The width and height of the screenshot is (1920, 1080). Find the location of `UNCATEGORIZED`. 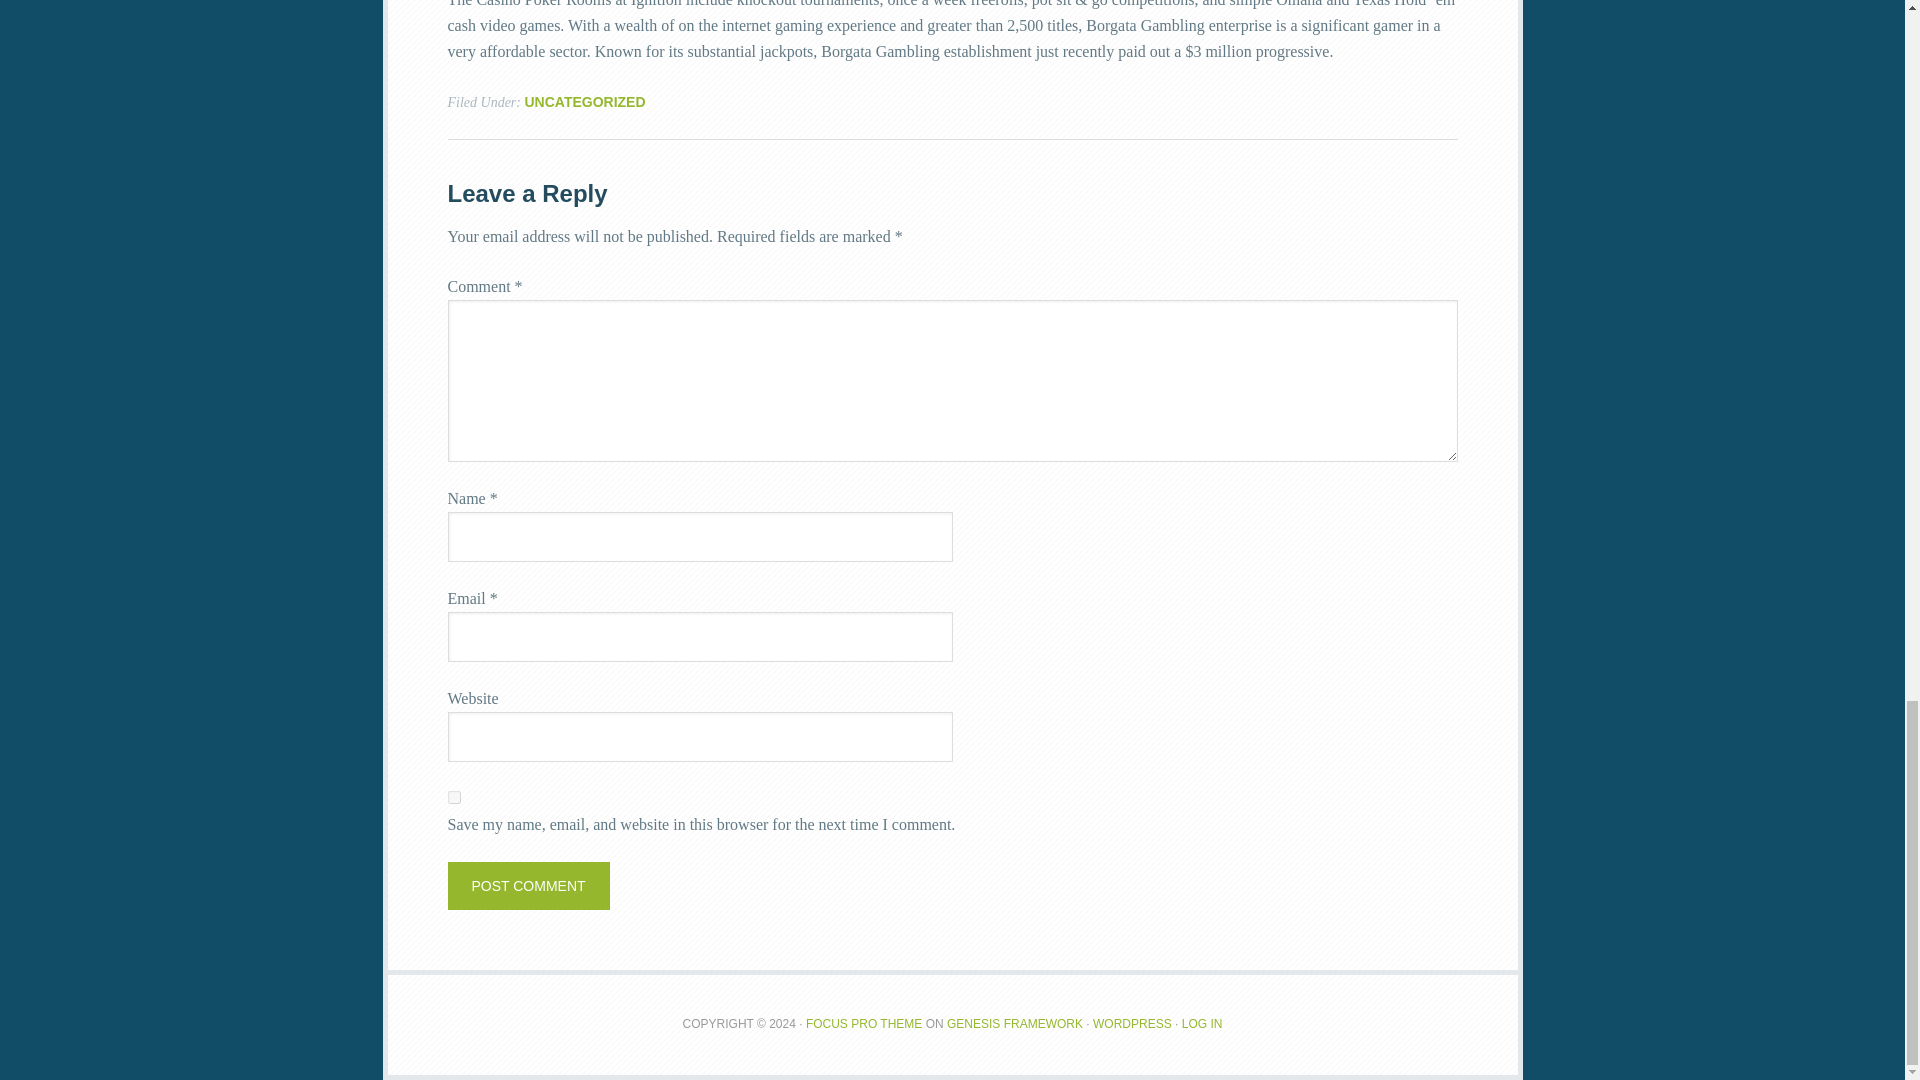

UNCATEGORIZED is located at coordinates (584, 102).